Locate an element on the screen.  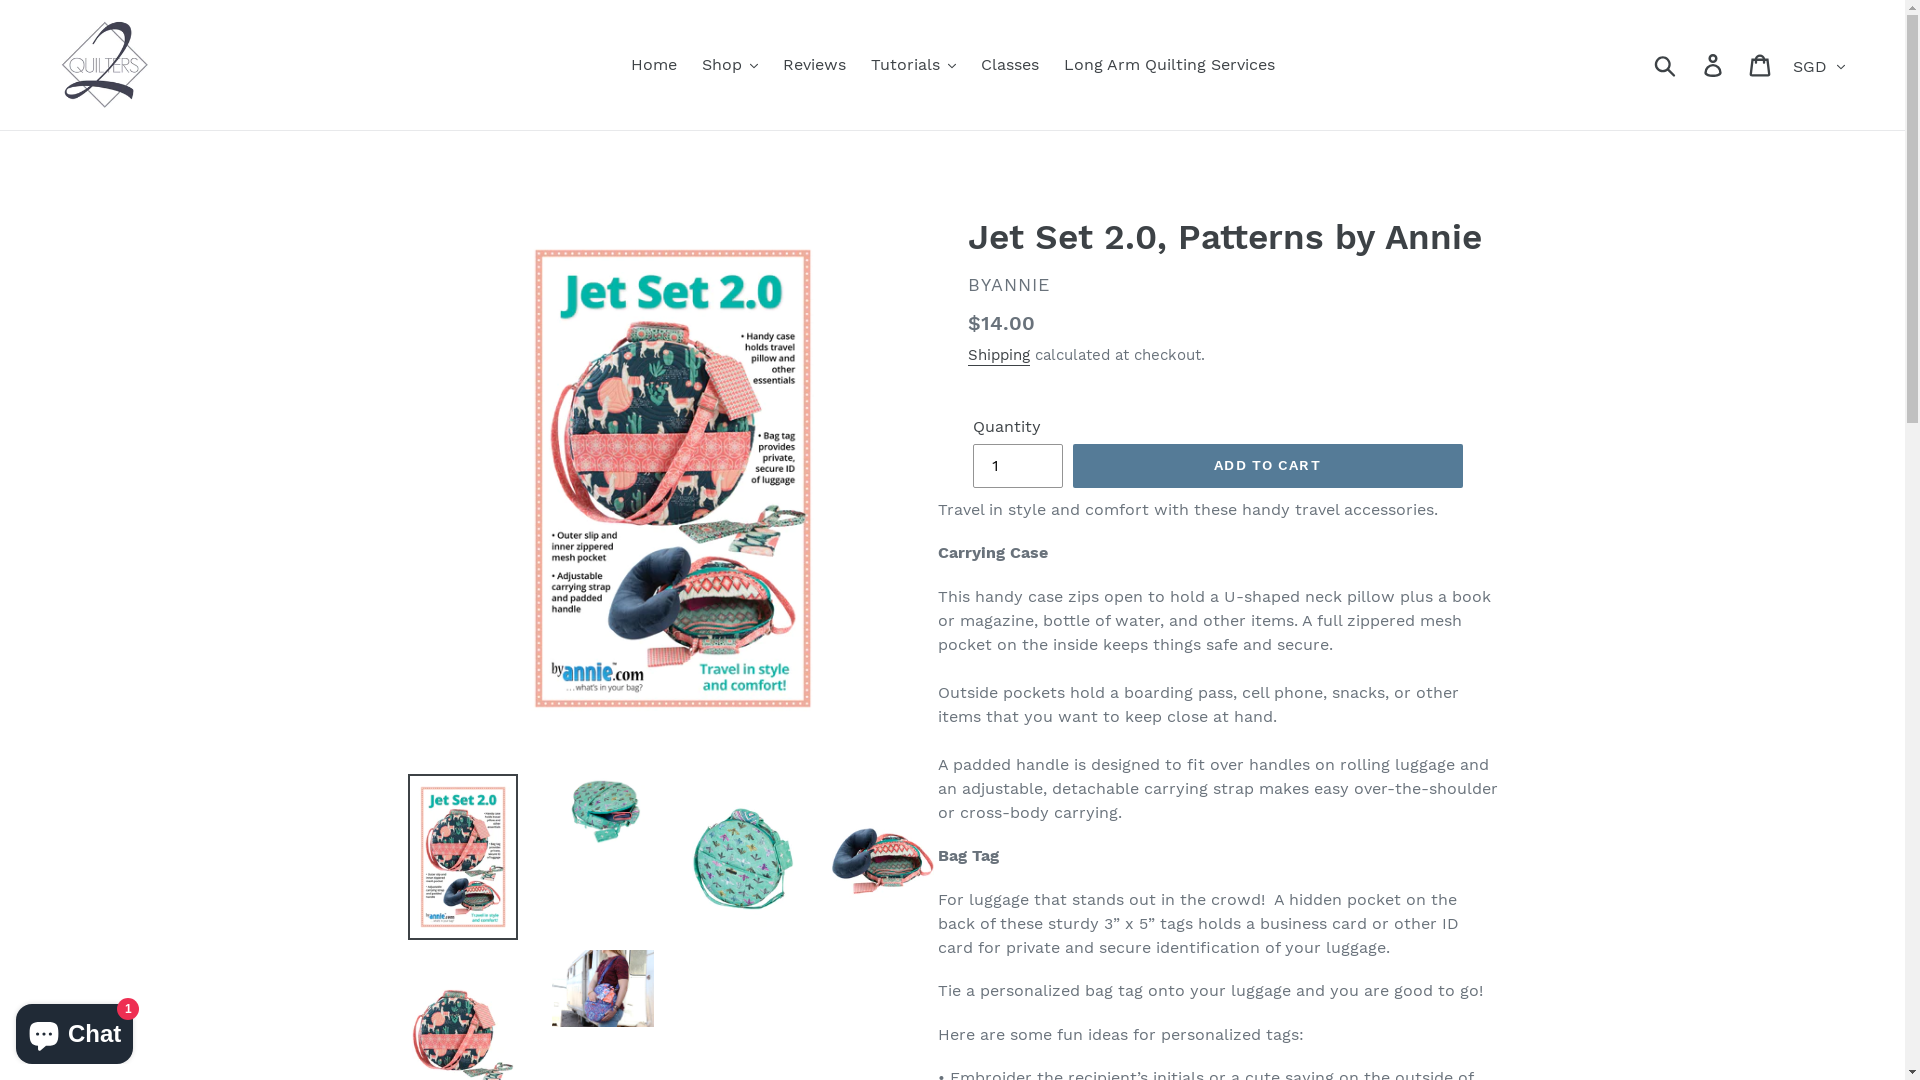
Log in is located at coordinates (1714, 66).